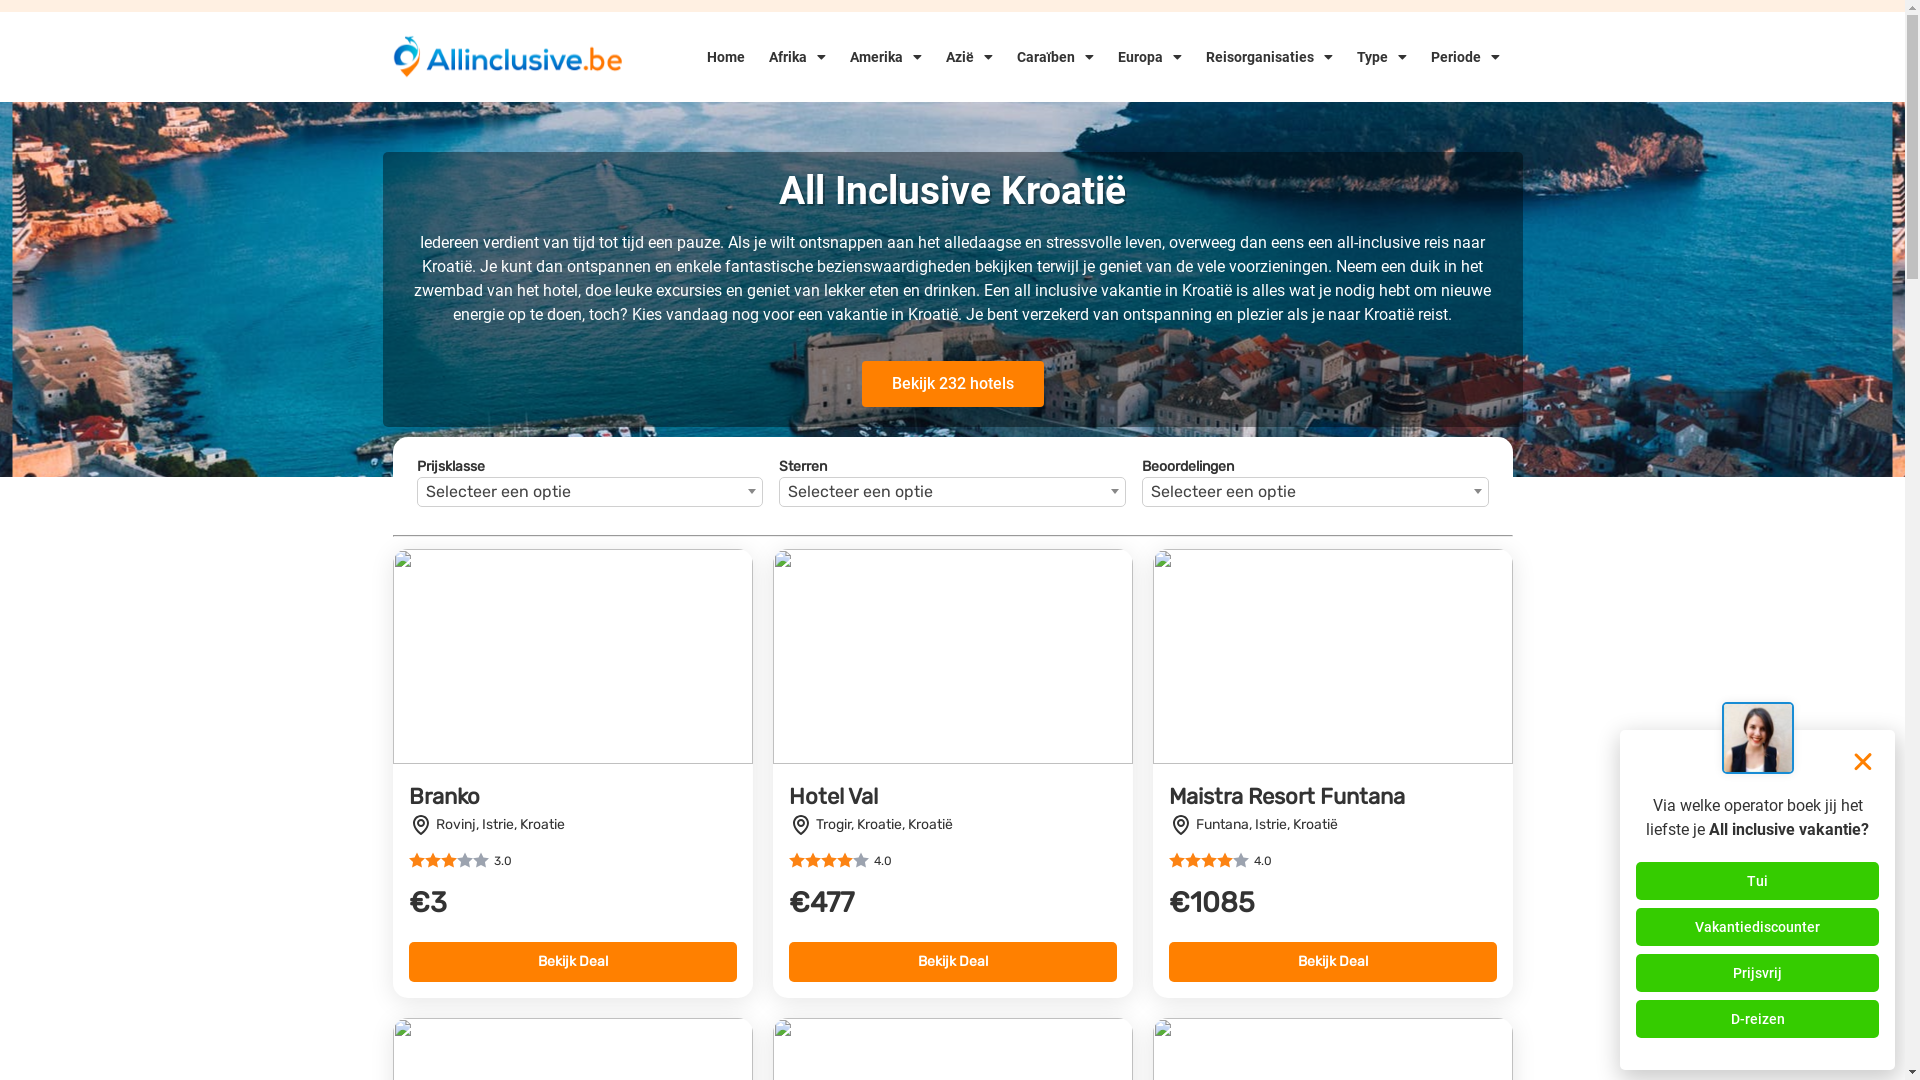 This screenshot has width=1920, height=1080. Describe the element at coordinates (886, 57) in the screenshot. I see `Amerika` at that location.